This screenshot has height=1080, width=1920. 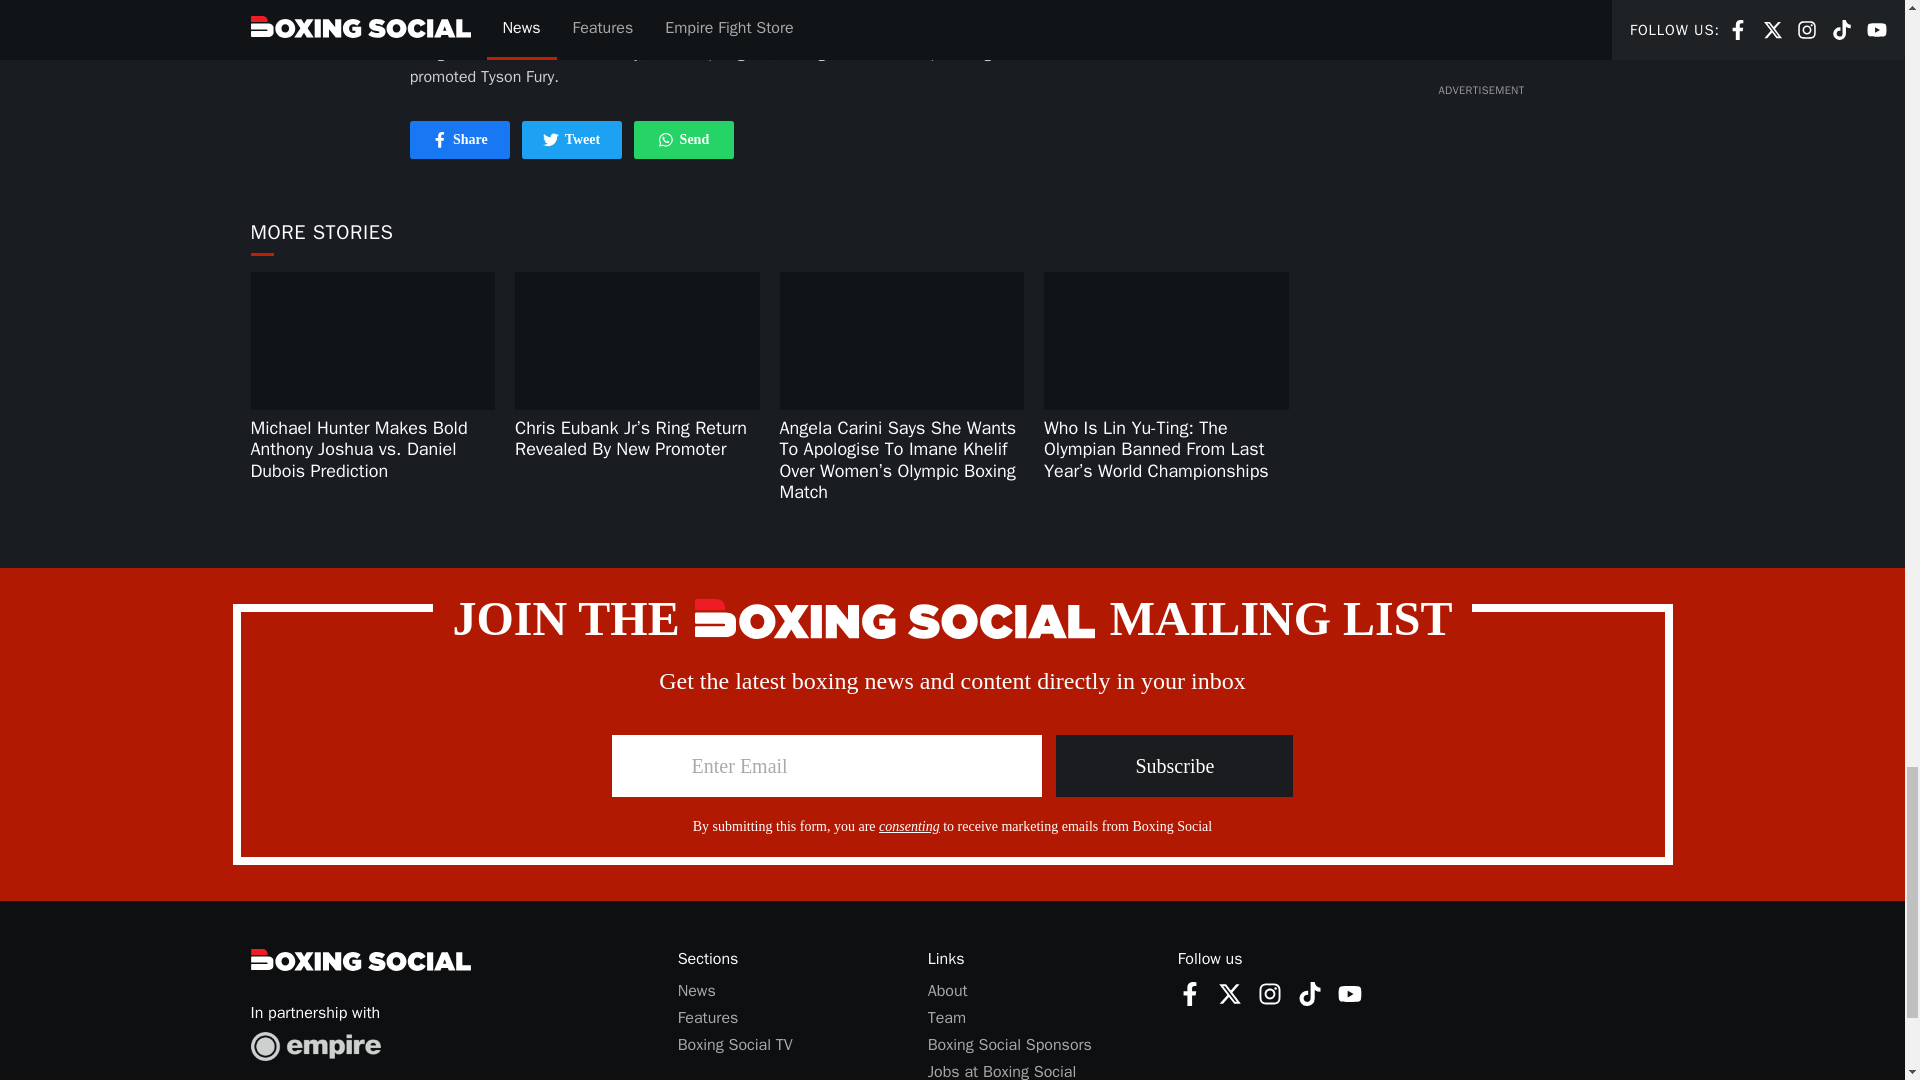 What do you see at coordinates (1190, 993) in the screenshot?
I see `Boxing Social Sponsors` at bounding box center [1190, 993].